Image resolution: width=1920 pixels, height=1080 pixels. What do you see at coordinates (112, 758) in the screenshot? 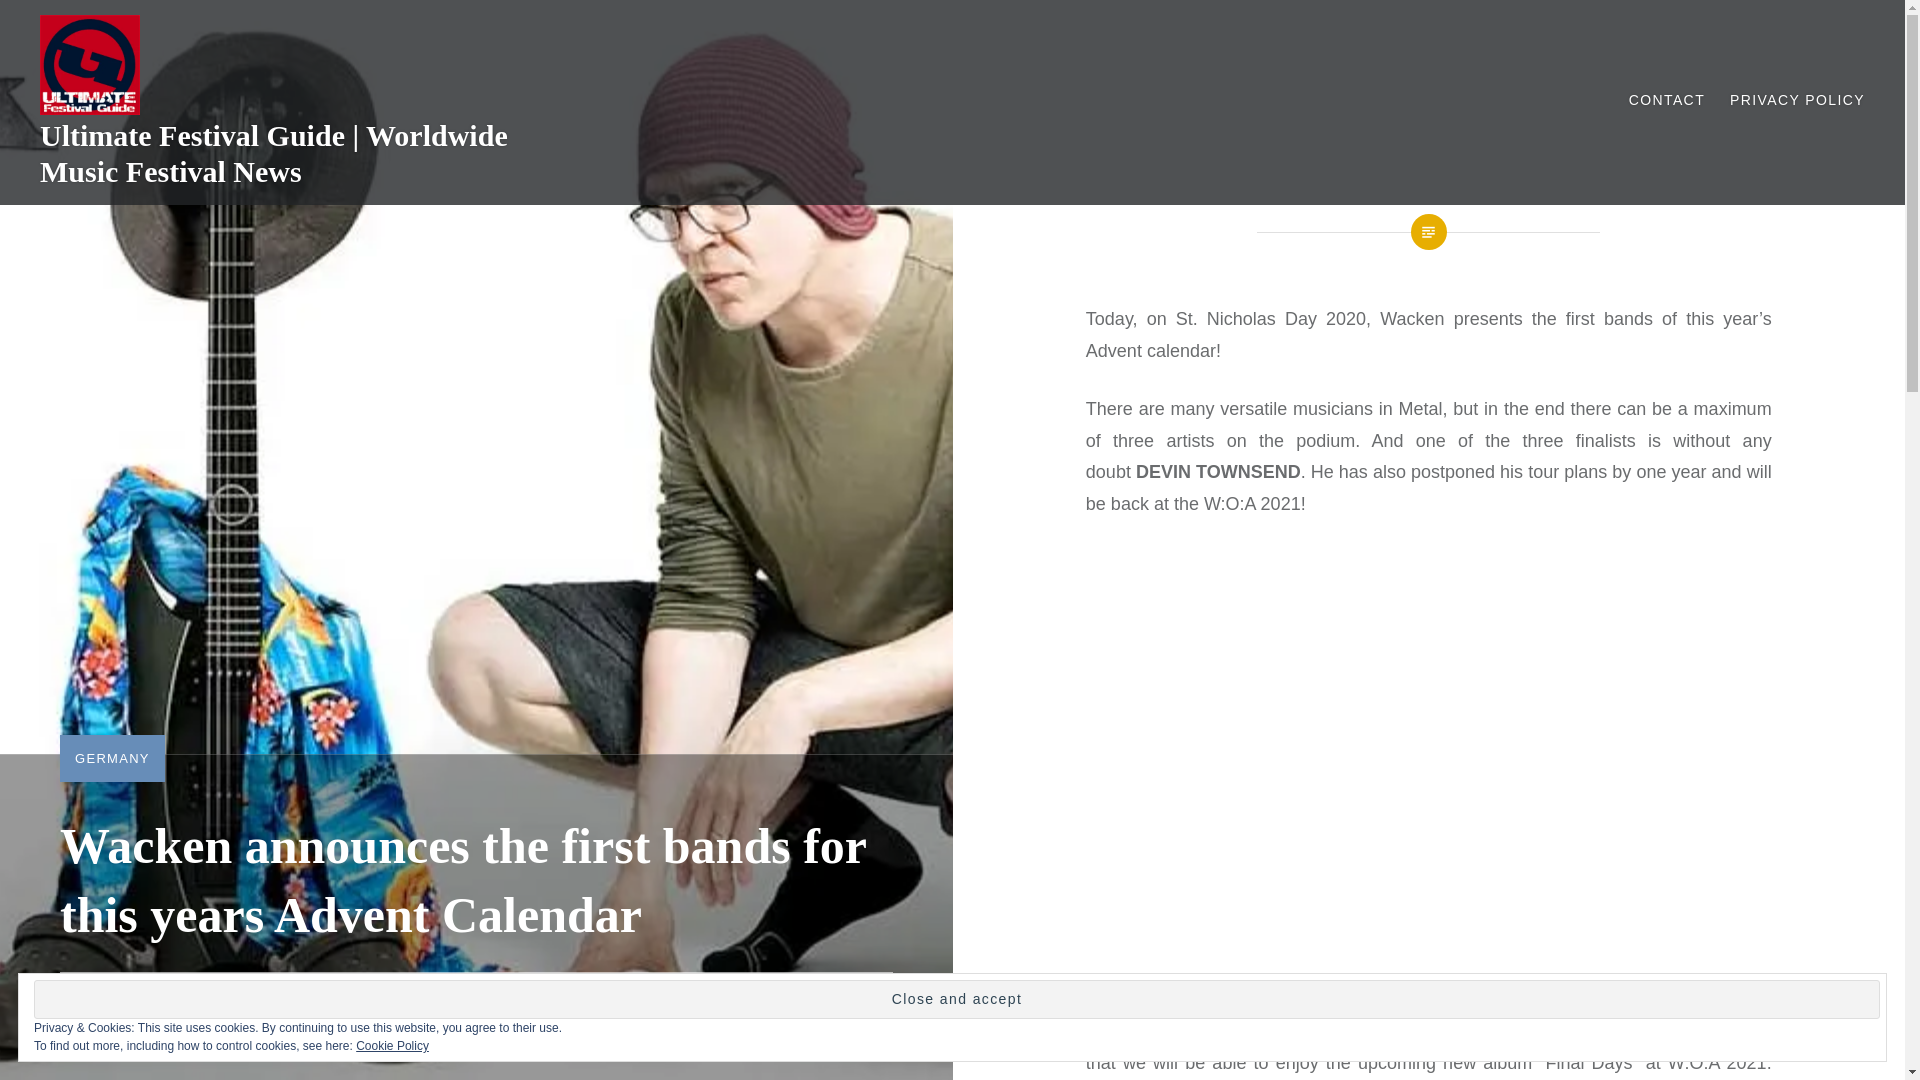
I see `GERMANY` at bounding box center [112, 758].